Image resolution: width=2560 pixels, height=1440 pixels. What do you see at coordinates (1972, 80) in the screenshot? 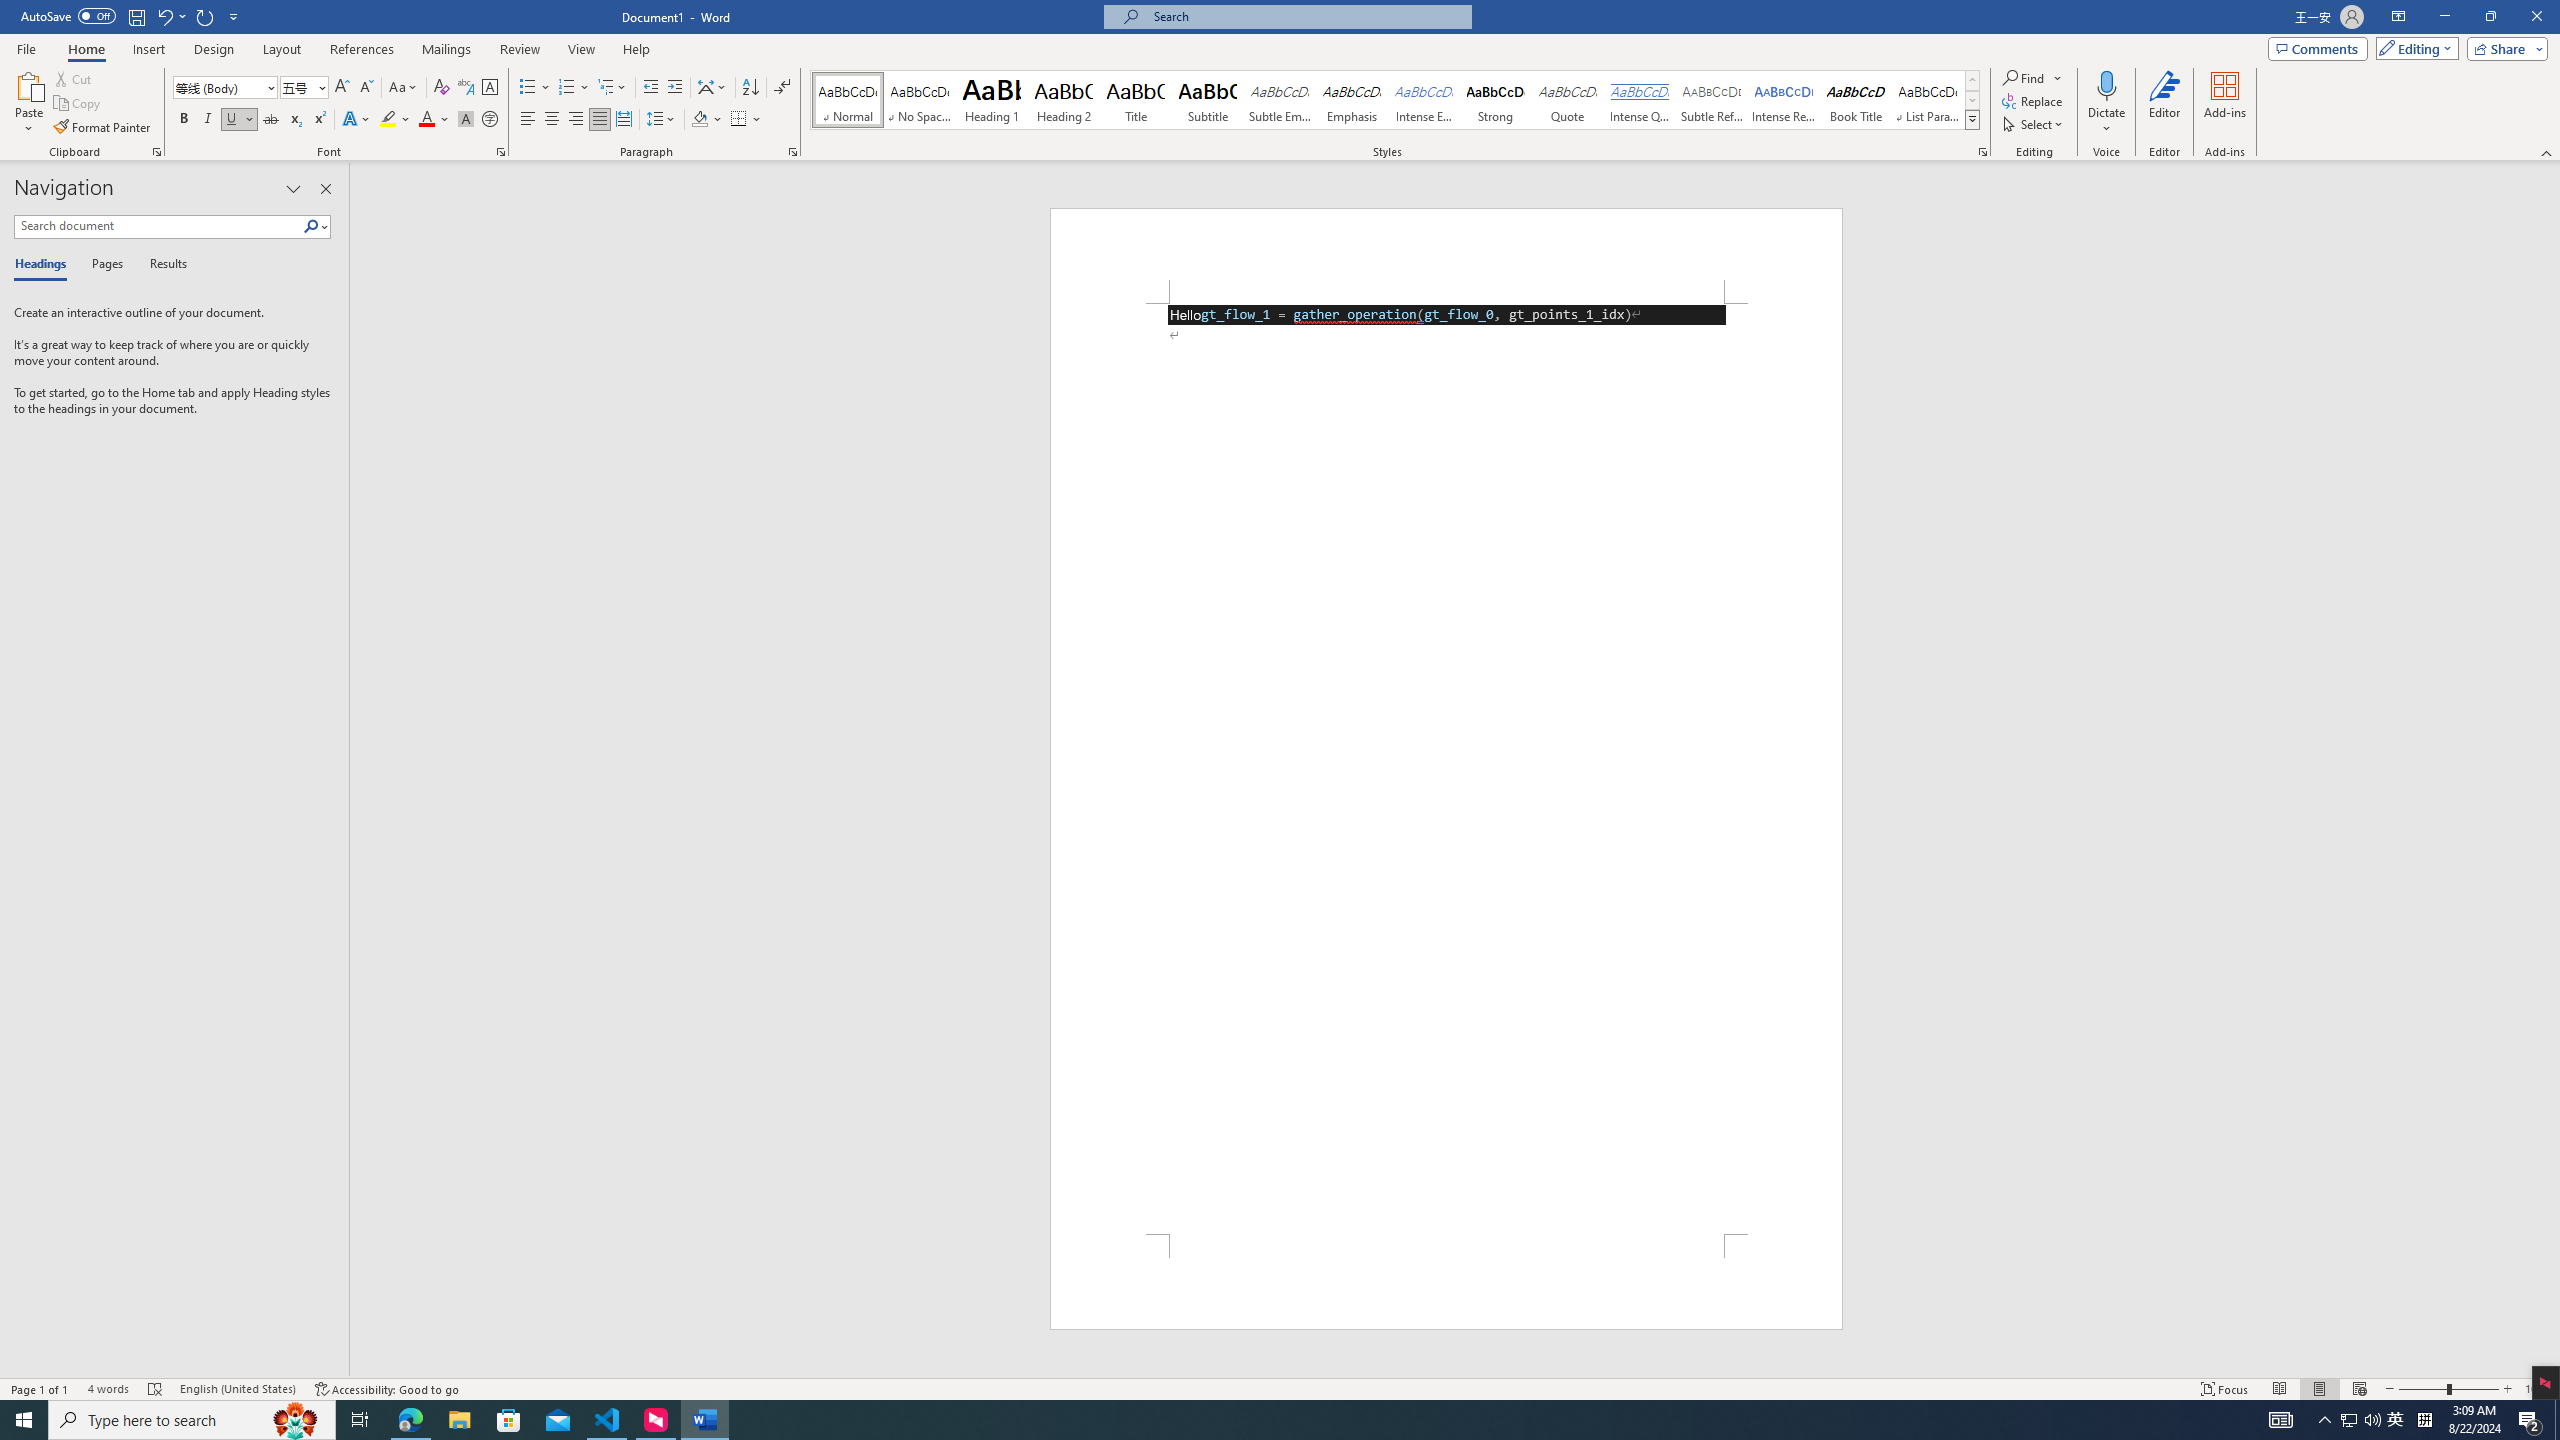
I see `Row up` at bounding box center [1972, 80].